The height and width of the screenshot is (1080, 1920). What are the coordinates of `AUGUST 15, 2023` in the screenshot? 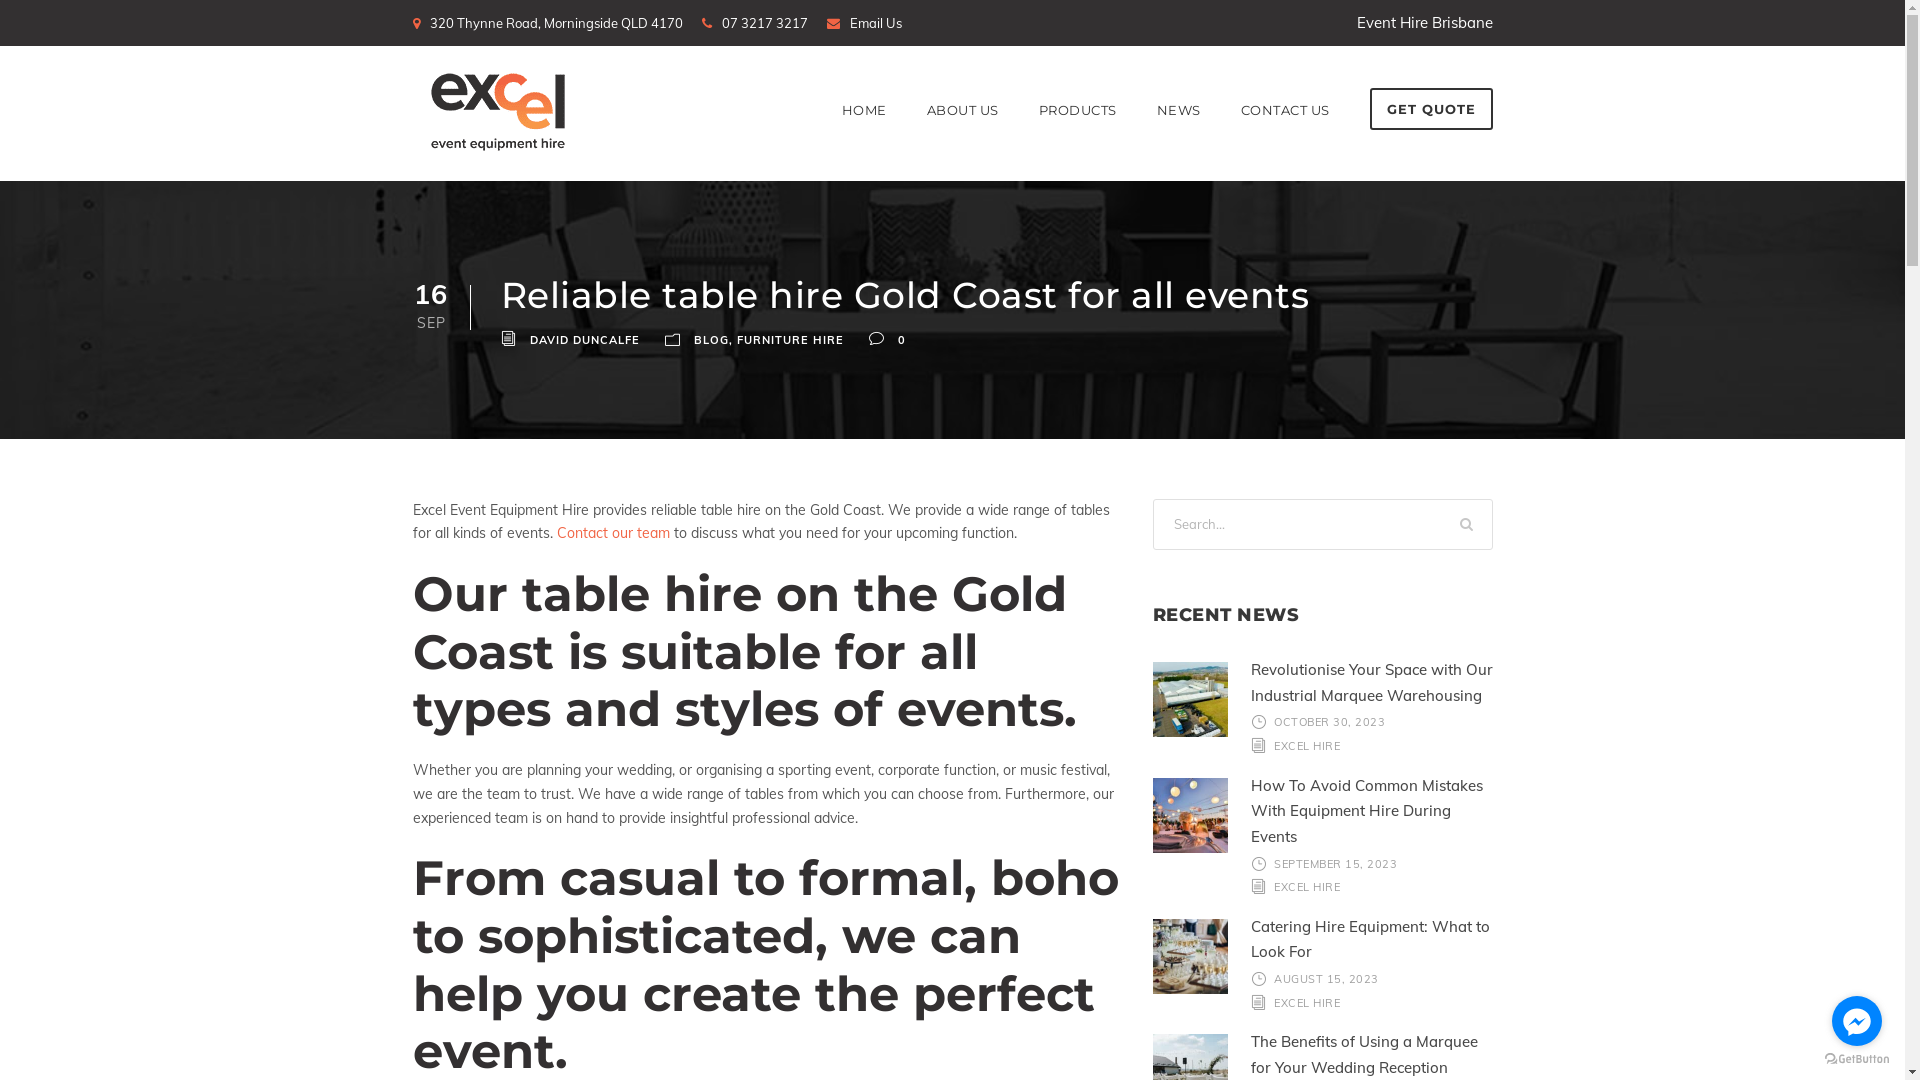 It's located at (1326, 979).